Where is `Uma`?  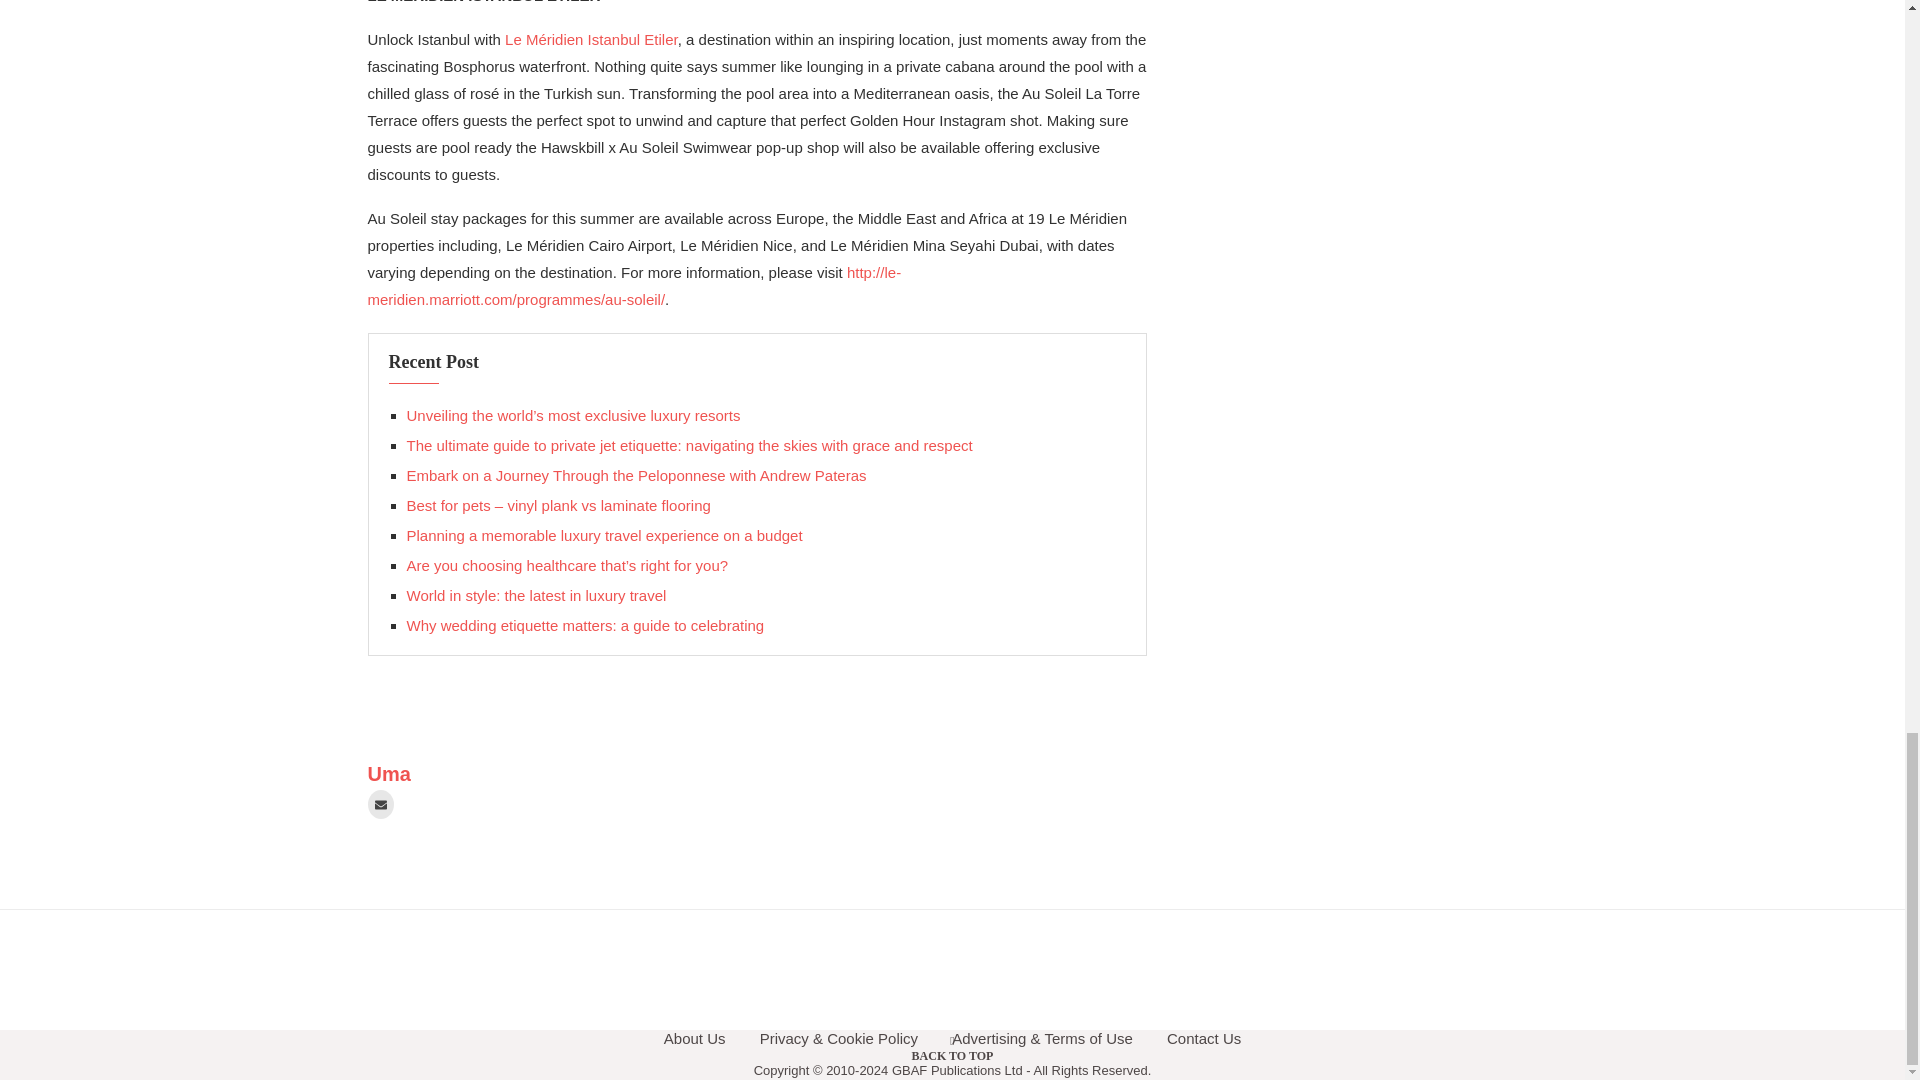
Uma is located at coordinates (389, 774).